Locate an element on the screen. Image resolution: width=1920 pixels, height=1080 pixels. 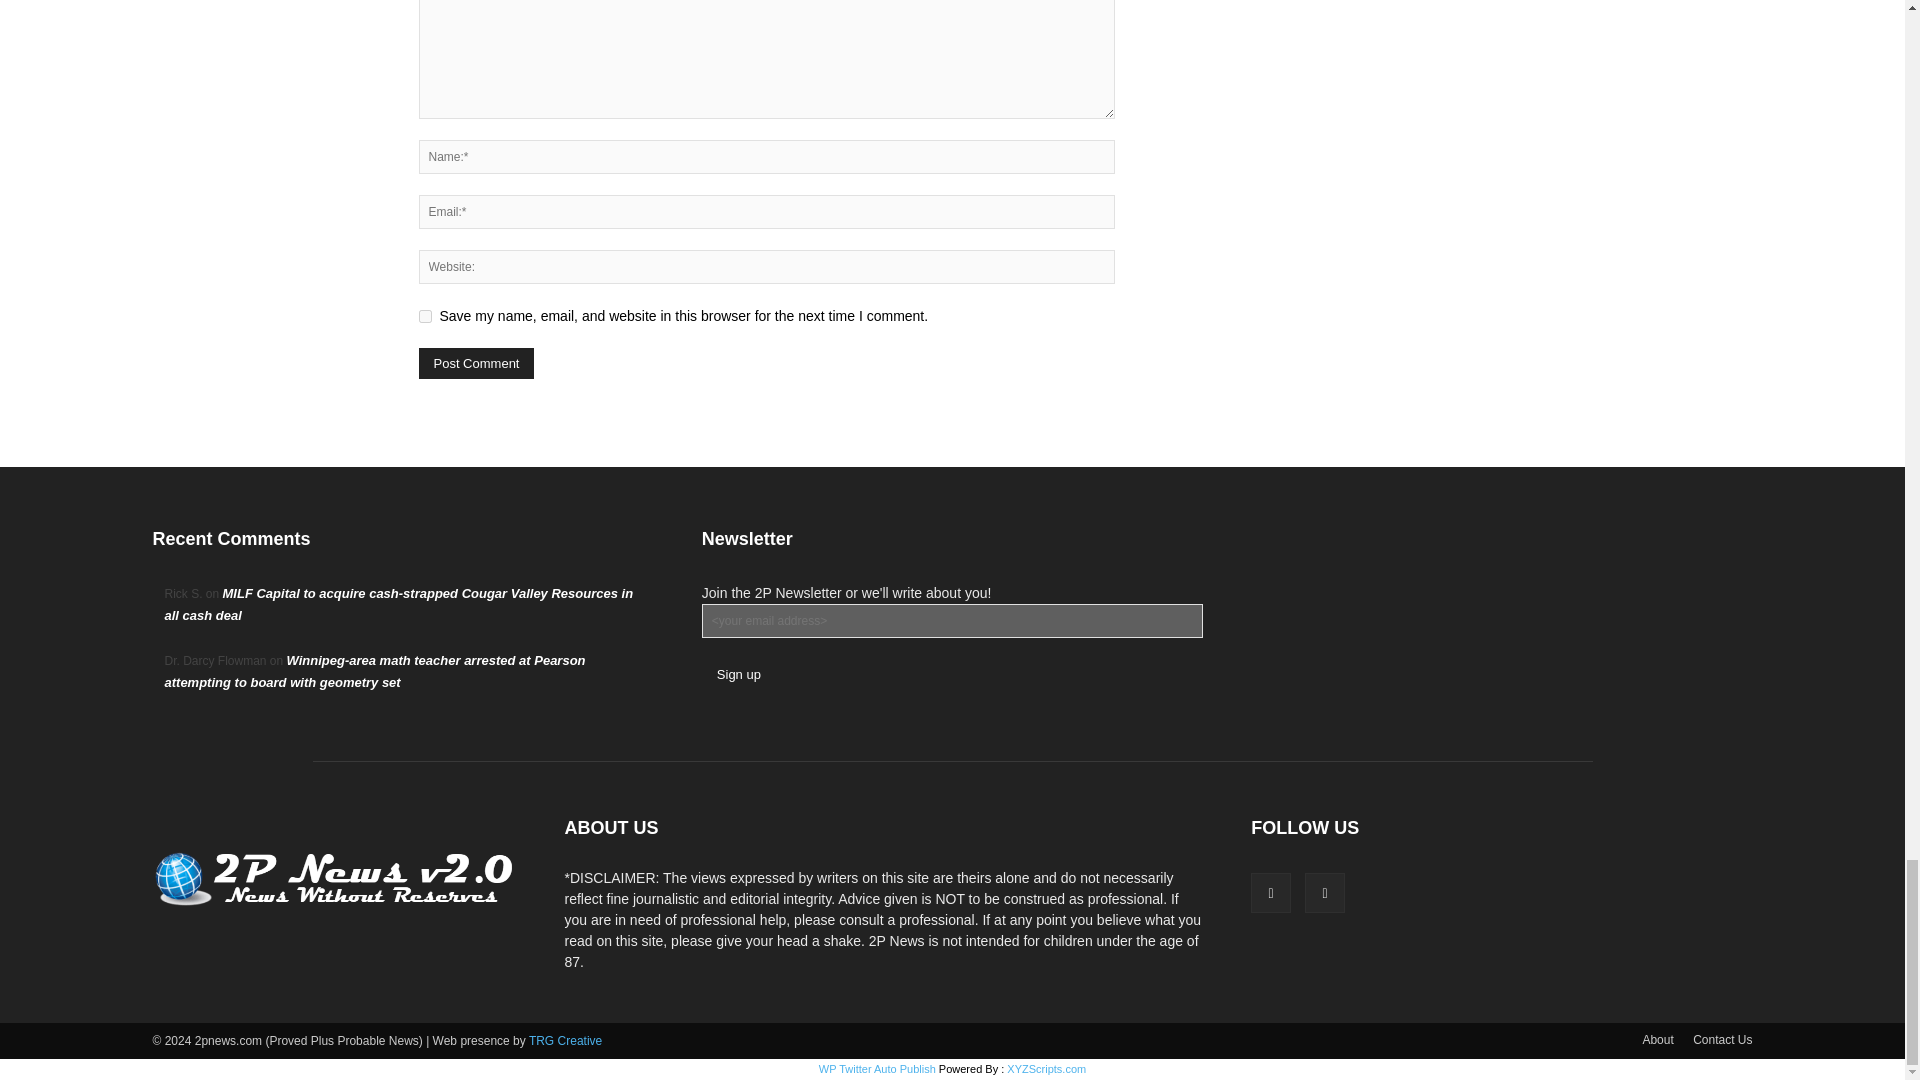
Sign up is located at coordinates (738, 674).